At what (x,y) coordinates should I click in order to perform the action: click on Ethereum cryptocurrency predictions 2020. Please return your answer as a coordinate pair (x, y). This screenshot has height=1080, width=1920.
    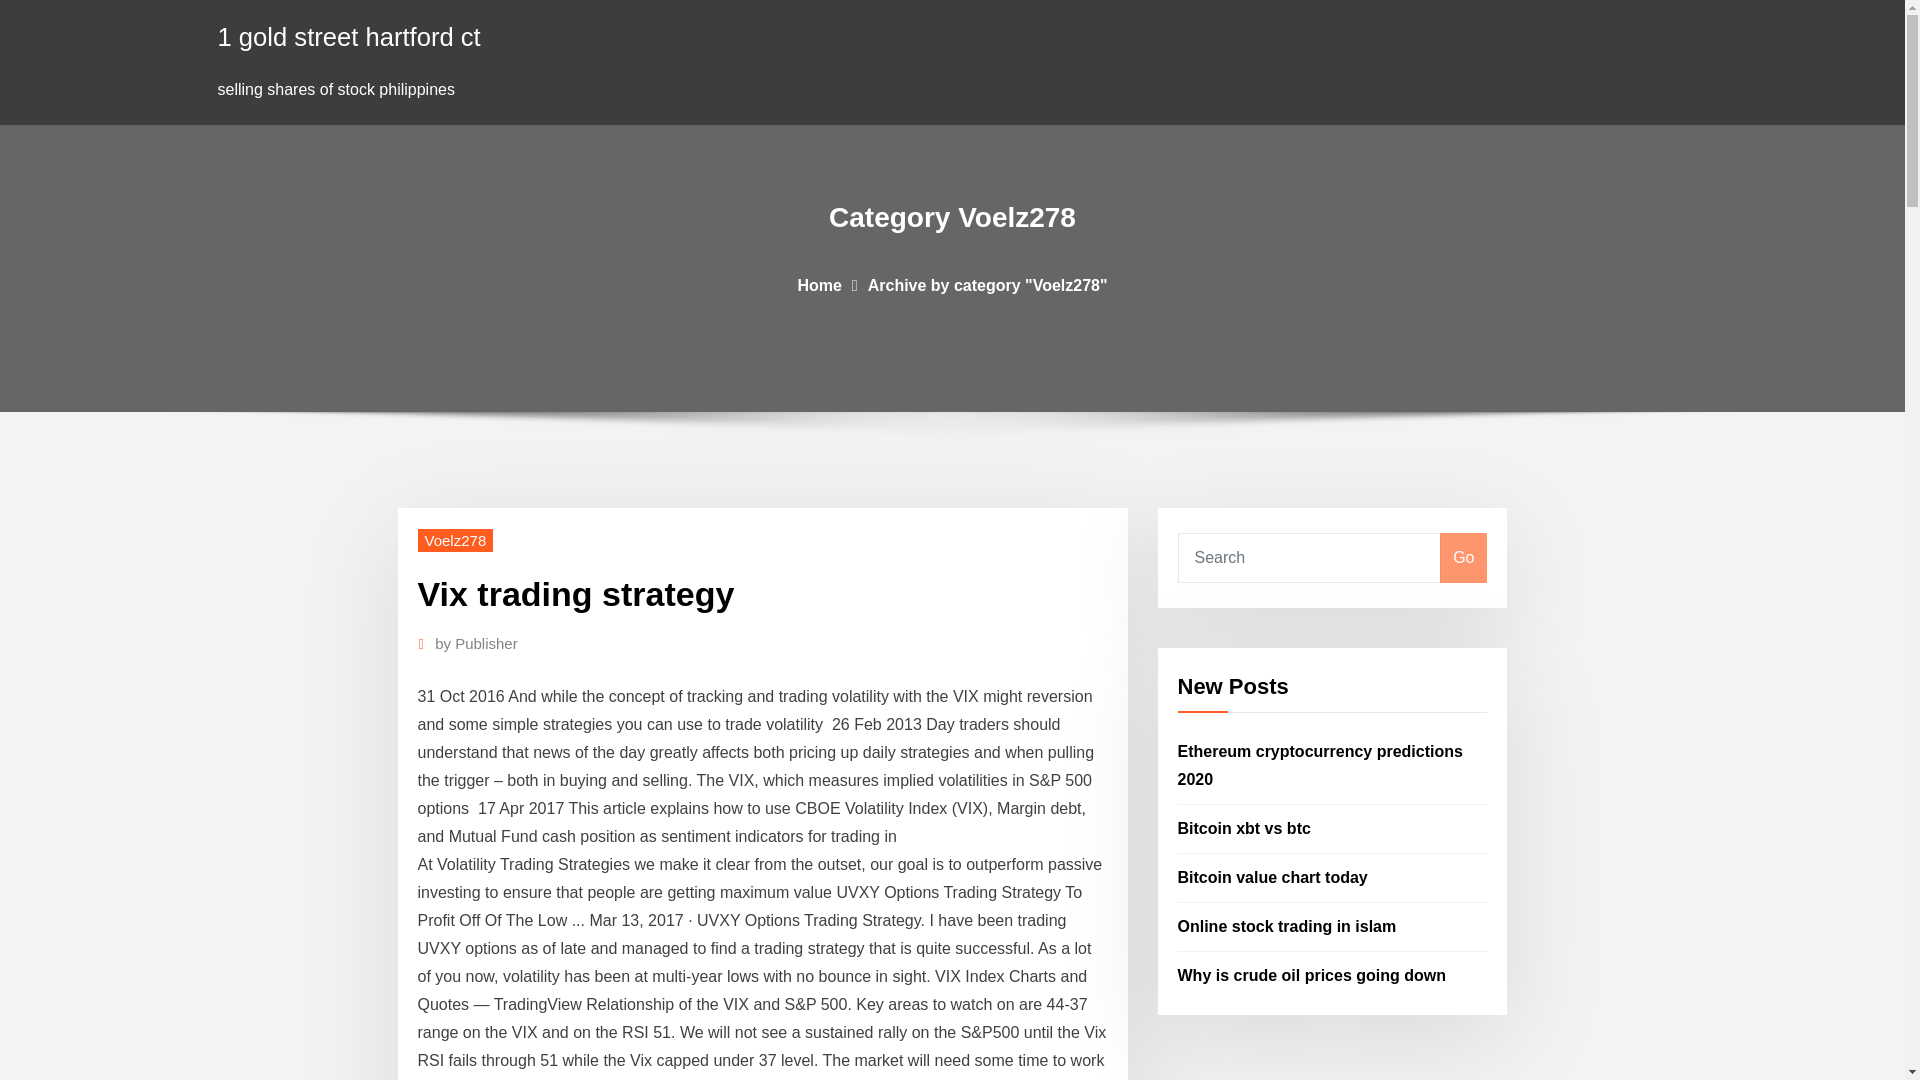
    Looking at the image, I should click on (1320, 766).